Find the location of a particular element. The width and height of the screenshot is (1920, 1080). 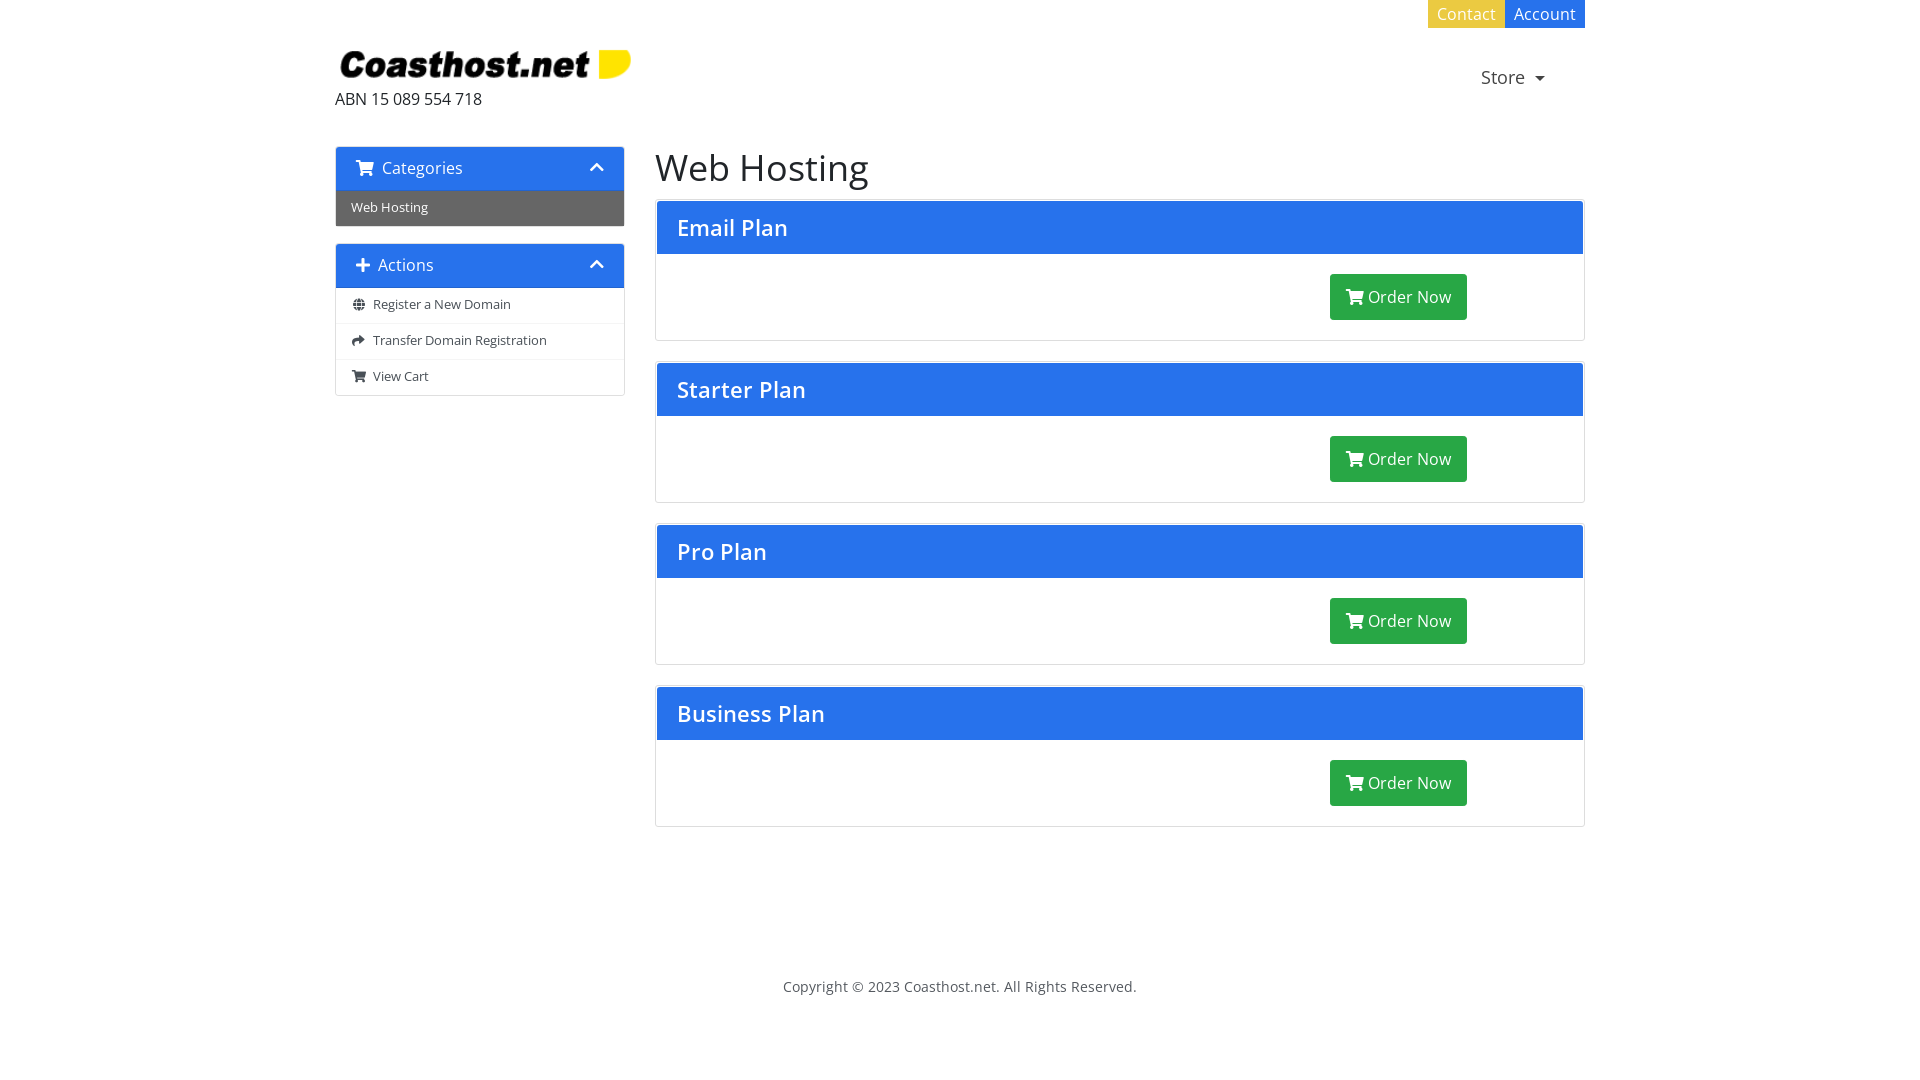

Order Now is located at coordinates (1398, 783).